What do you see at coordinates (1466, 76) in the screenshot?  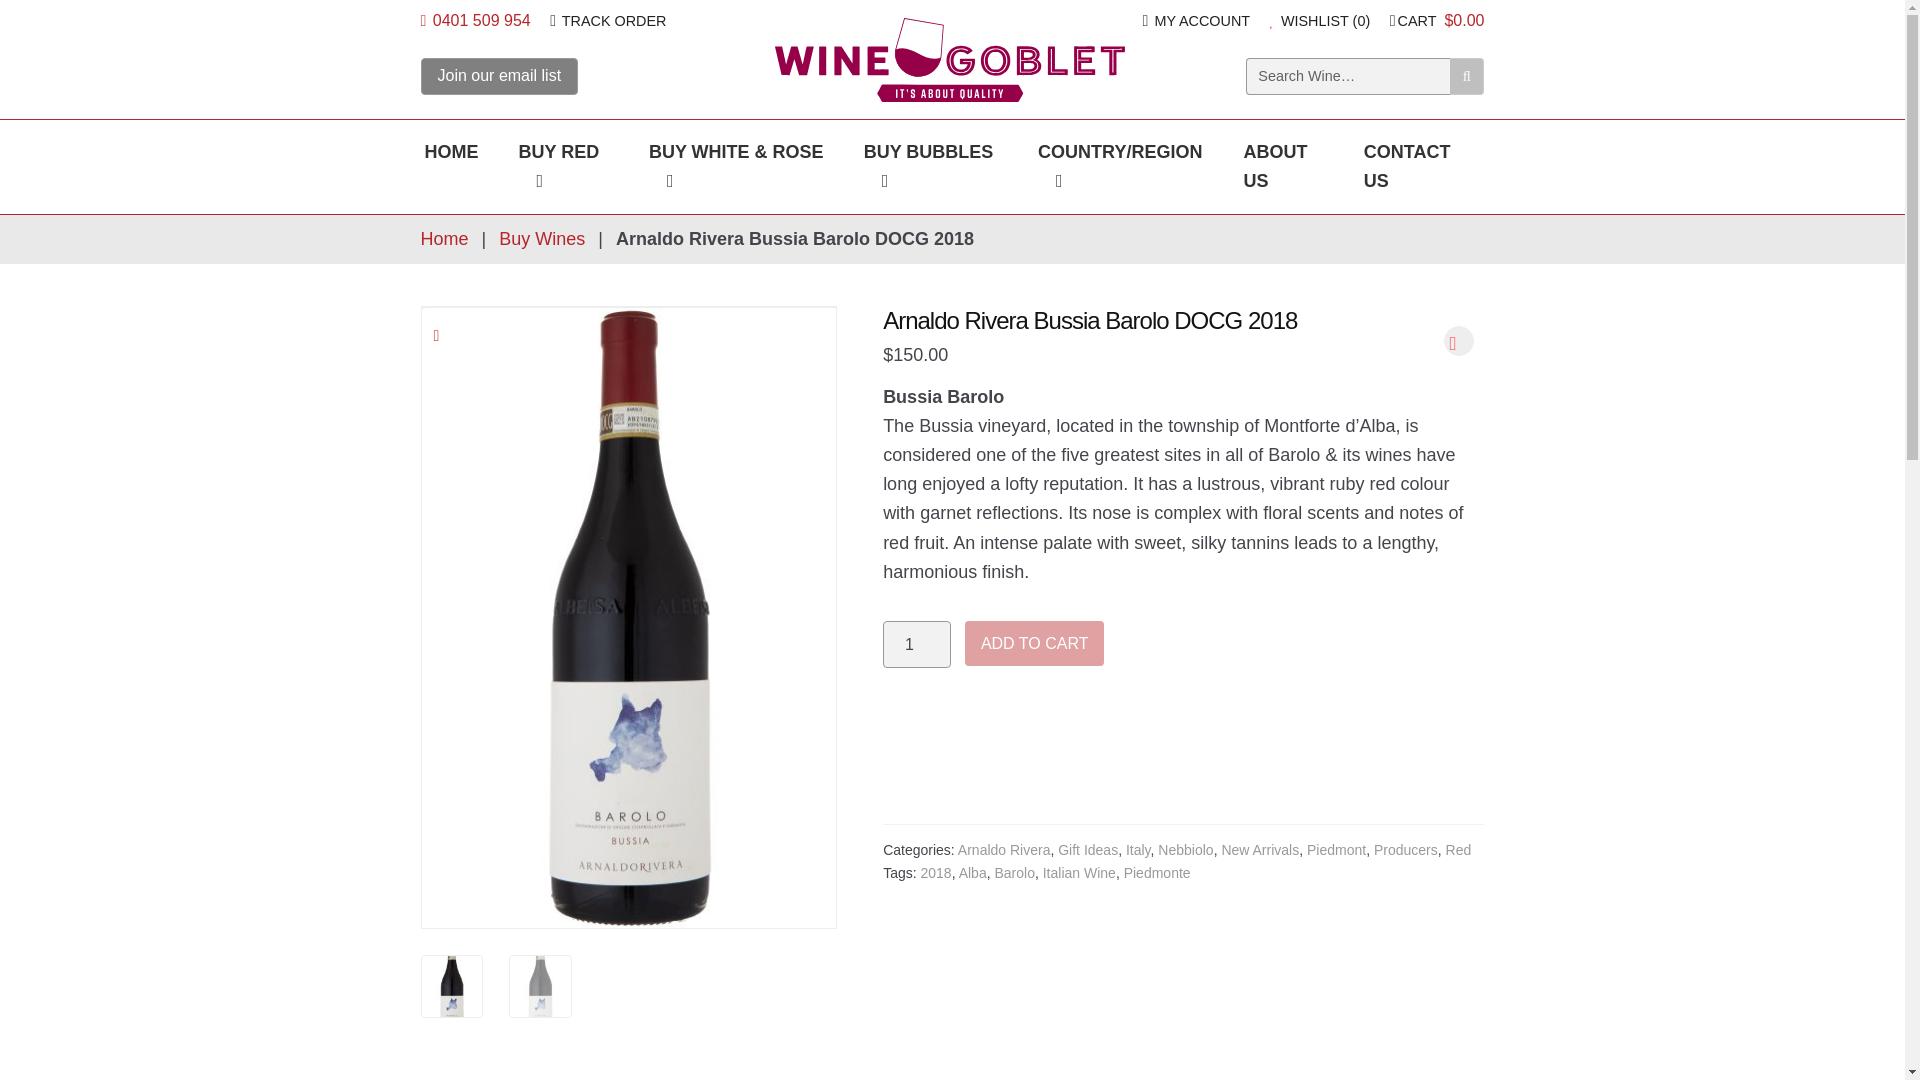 I see `Search` at bounding box center [1466, 76].